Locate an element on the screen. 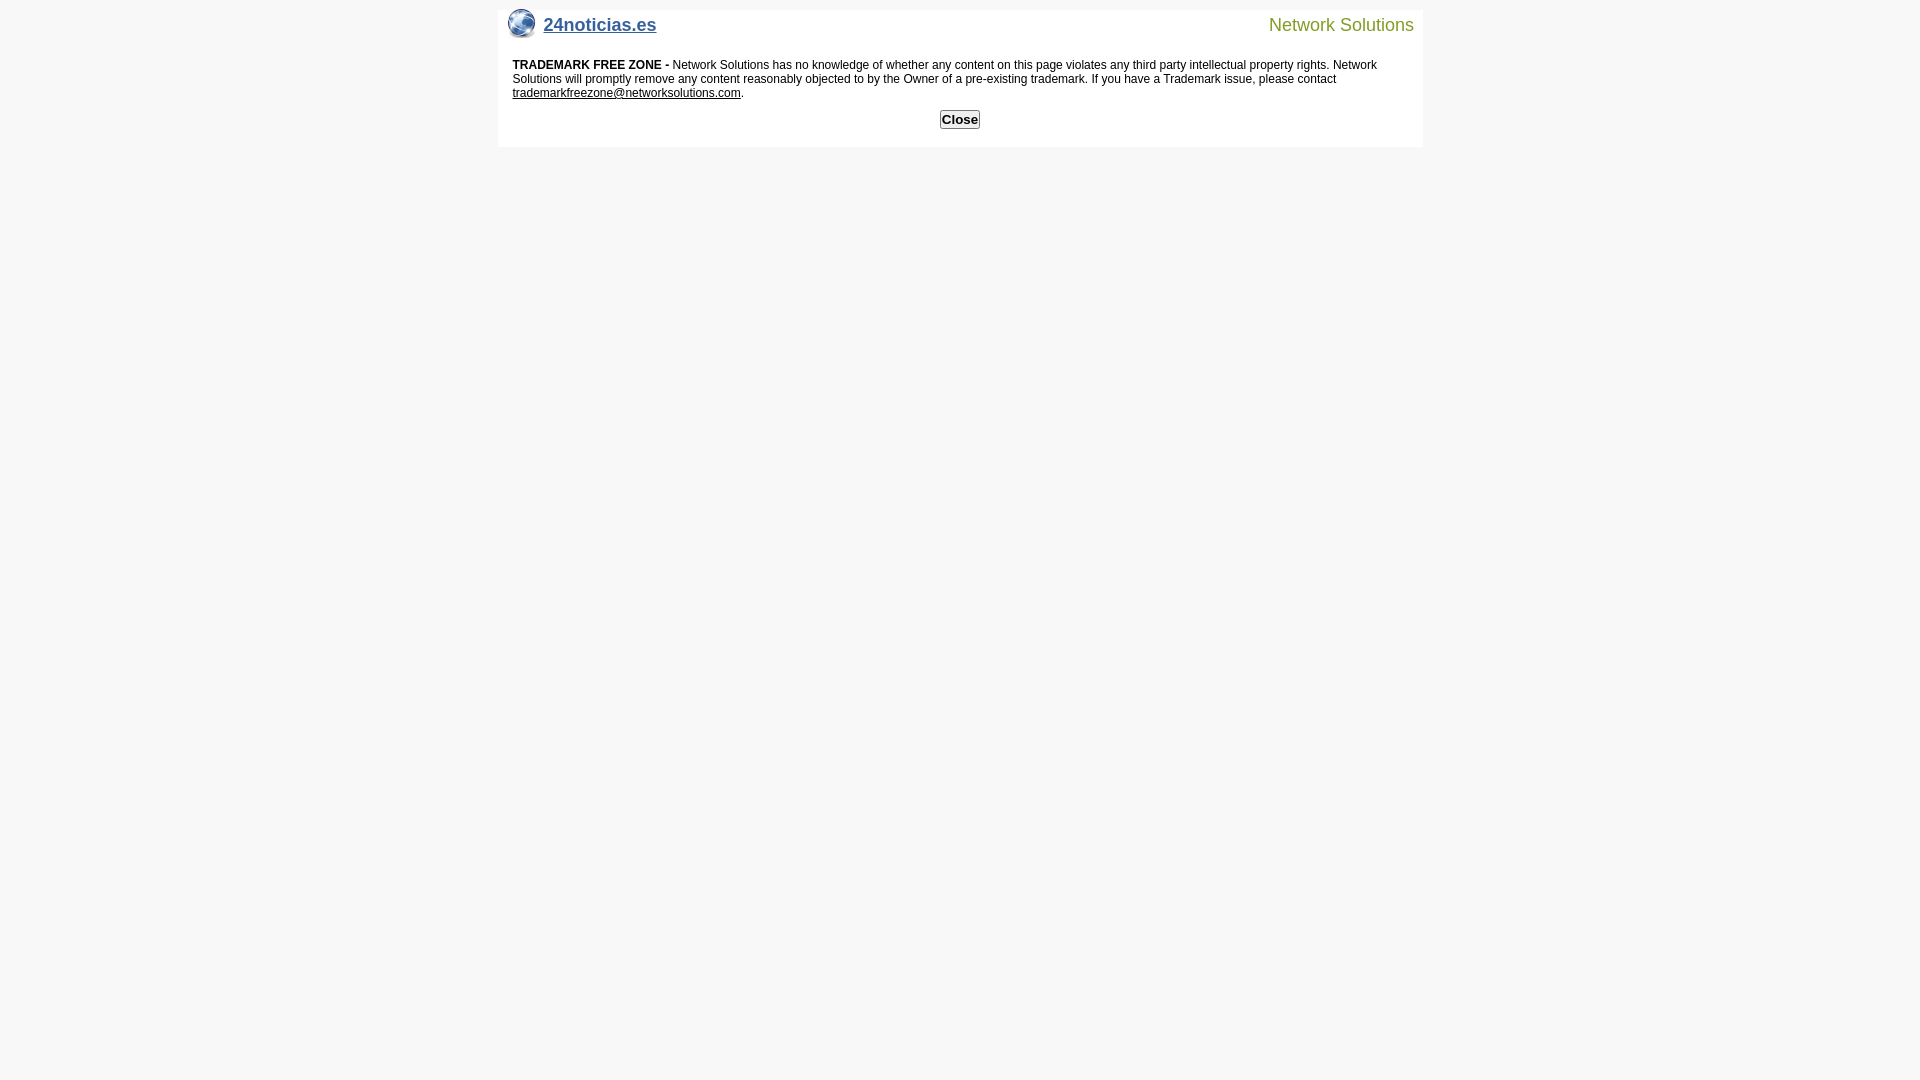 This screenshot has width=1920, height=1080. 24noticias.es is located at coordinates (582, 30).